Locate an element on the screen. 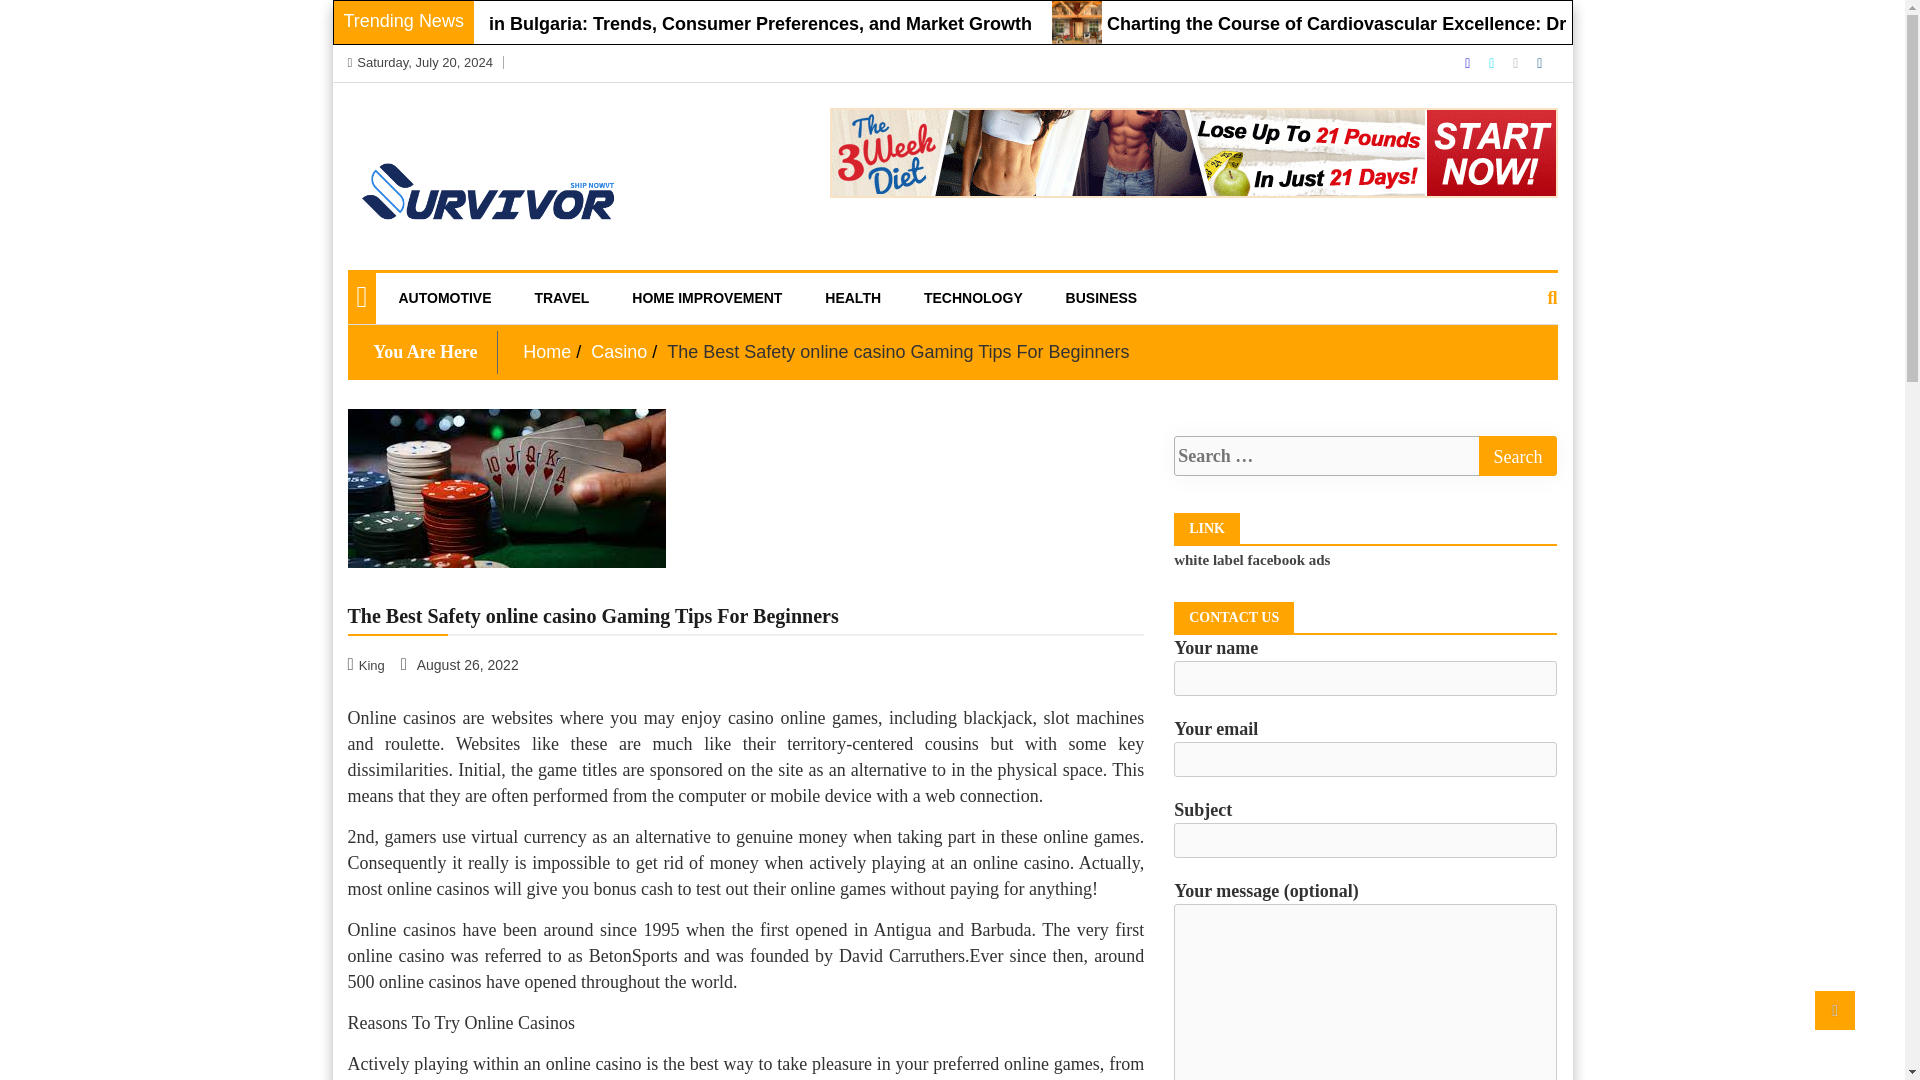  Casino is located at coordinates (619, 352).